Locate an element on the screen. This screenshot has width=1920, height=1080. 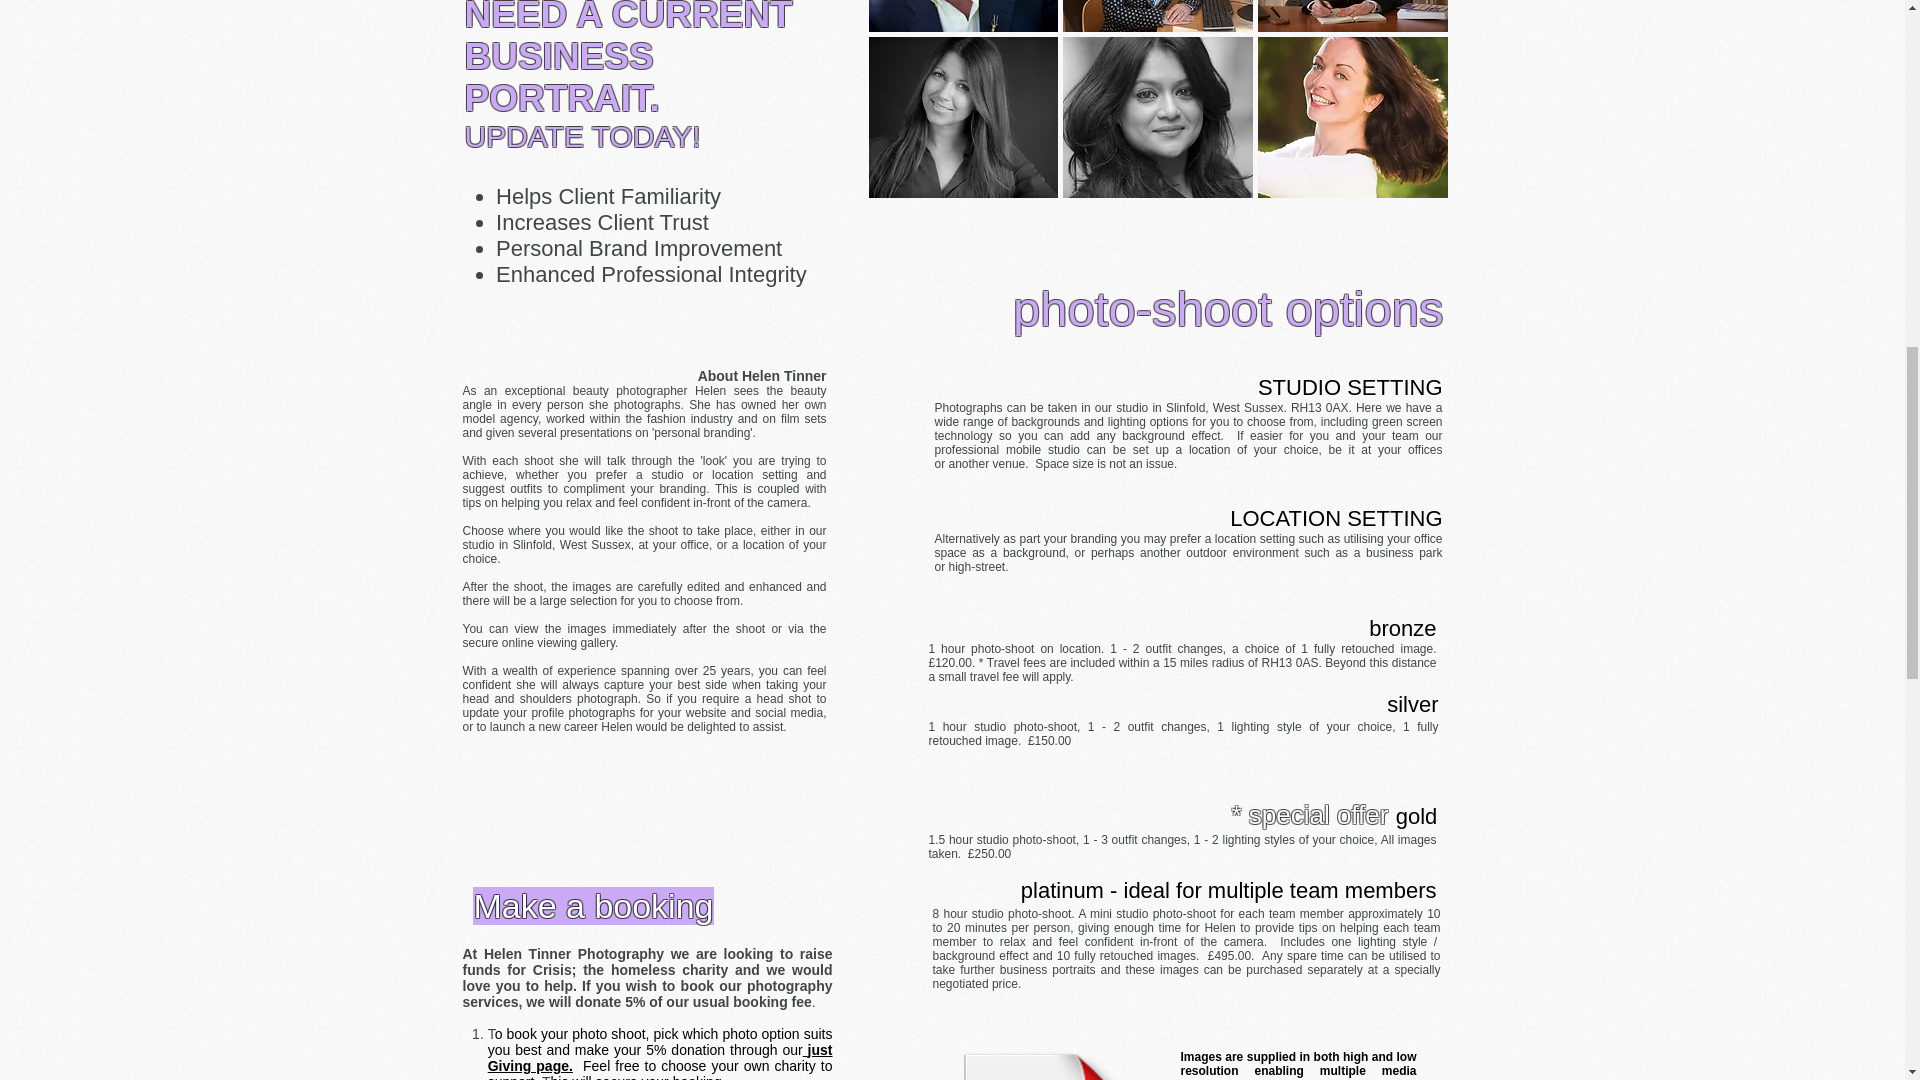
Branding is located at coordinates (1046, 1056).